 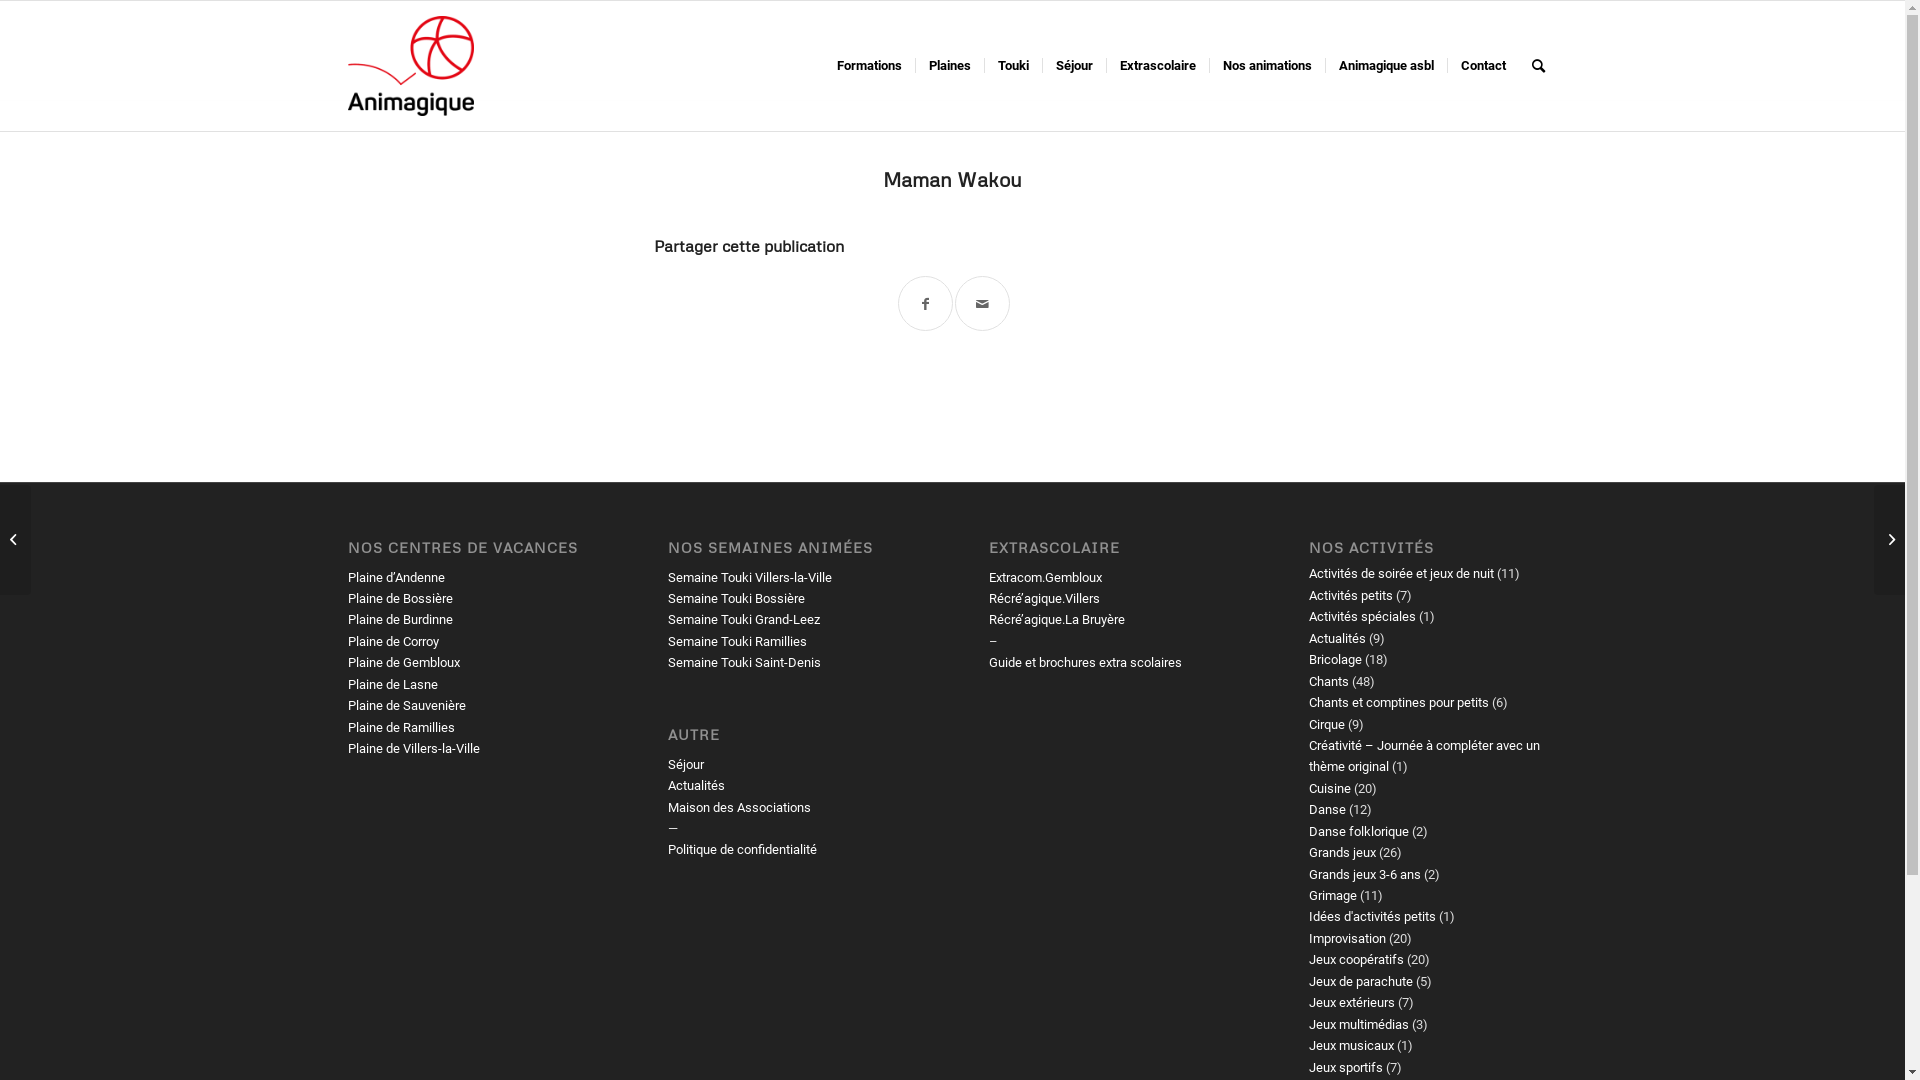 I want to click on Jeux sportifs, so click(x=1346, y=1068).